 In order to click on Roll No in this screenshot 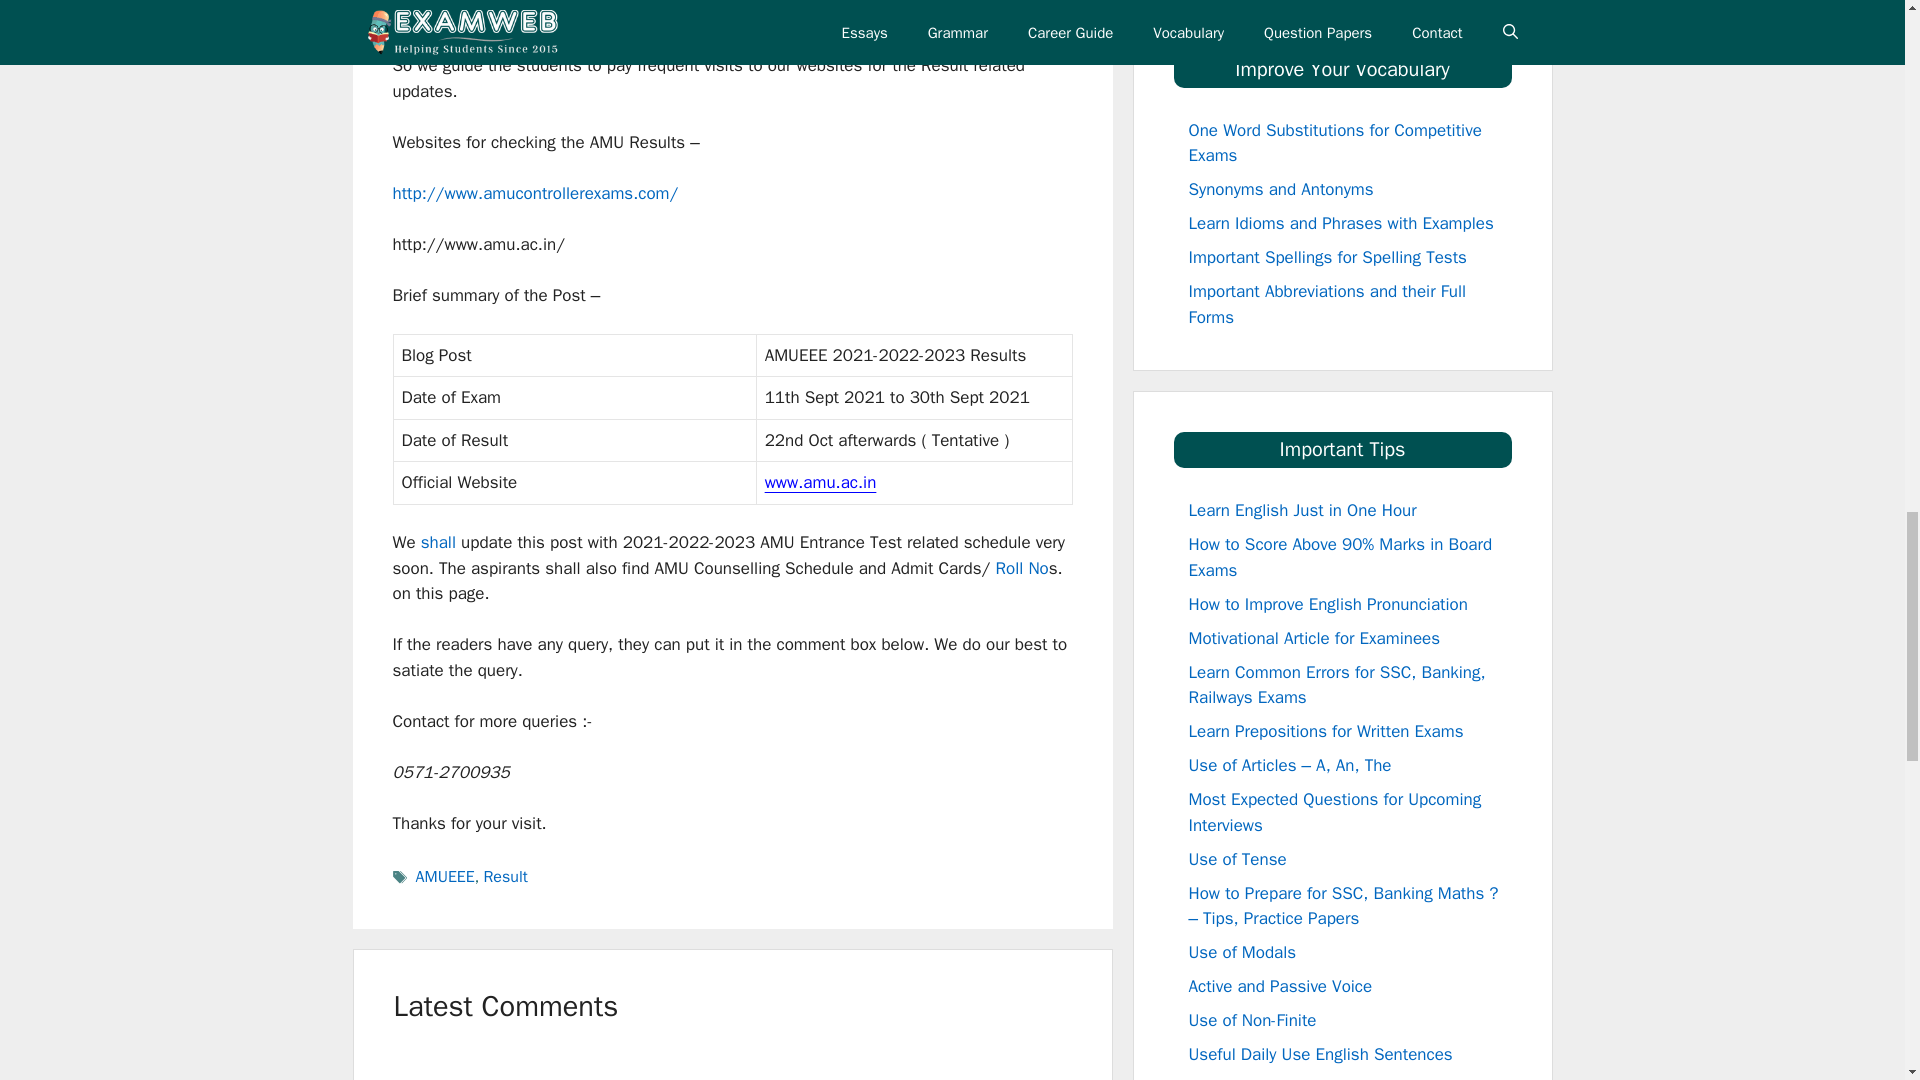, I will do `click(1021, 568)`.